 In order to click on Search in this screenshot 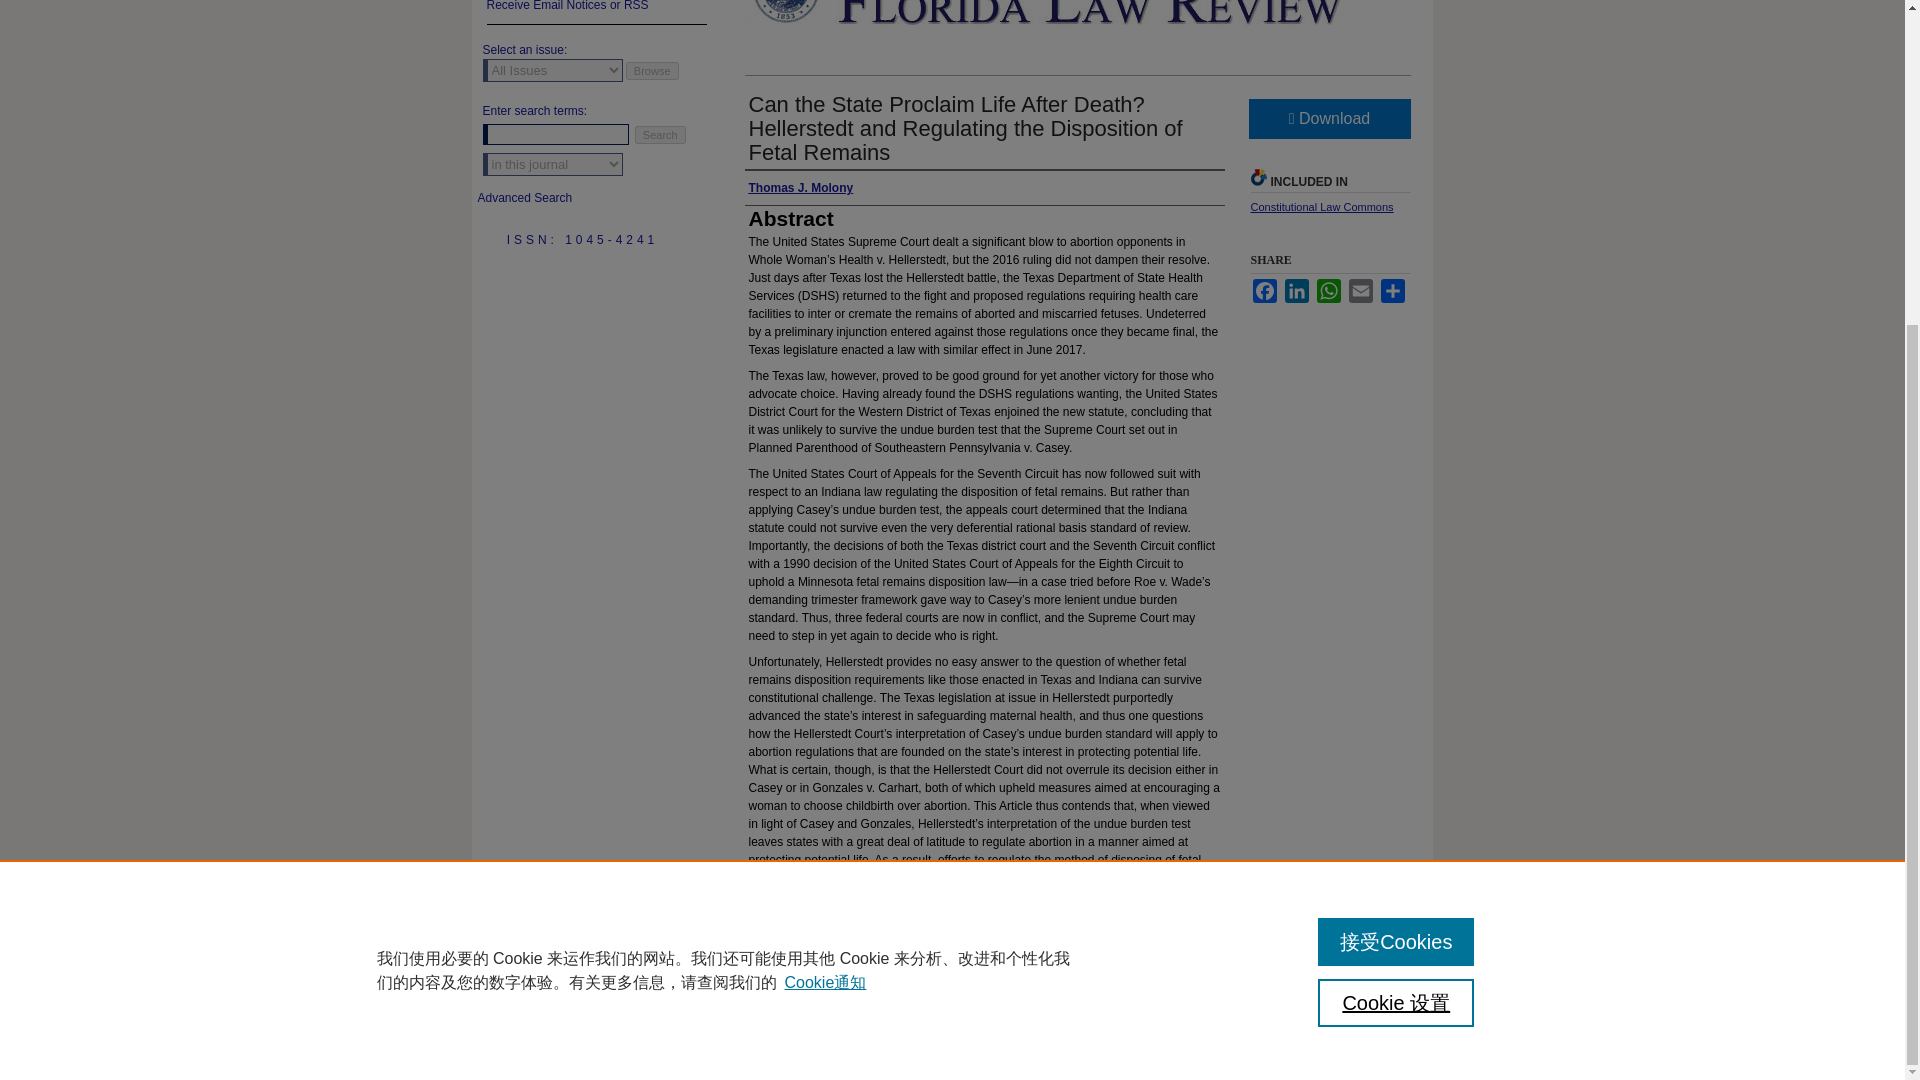, I will do `click(660, 134)`.